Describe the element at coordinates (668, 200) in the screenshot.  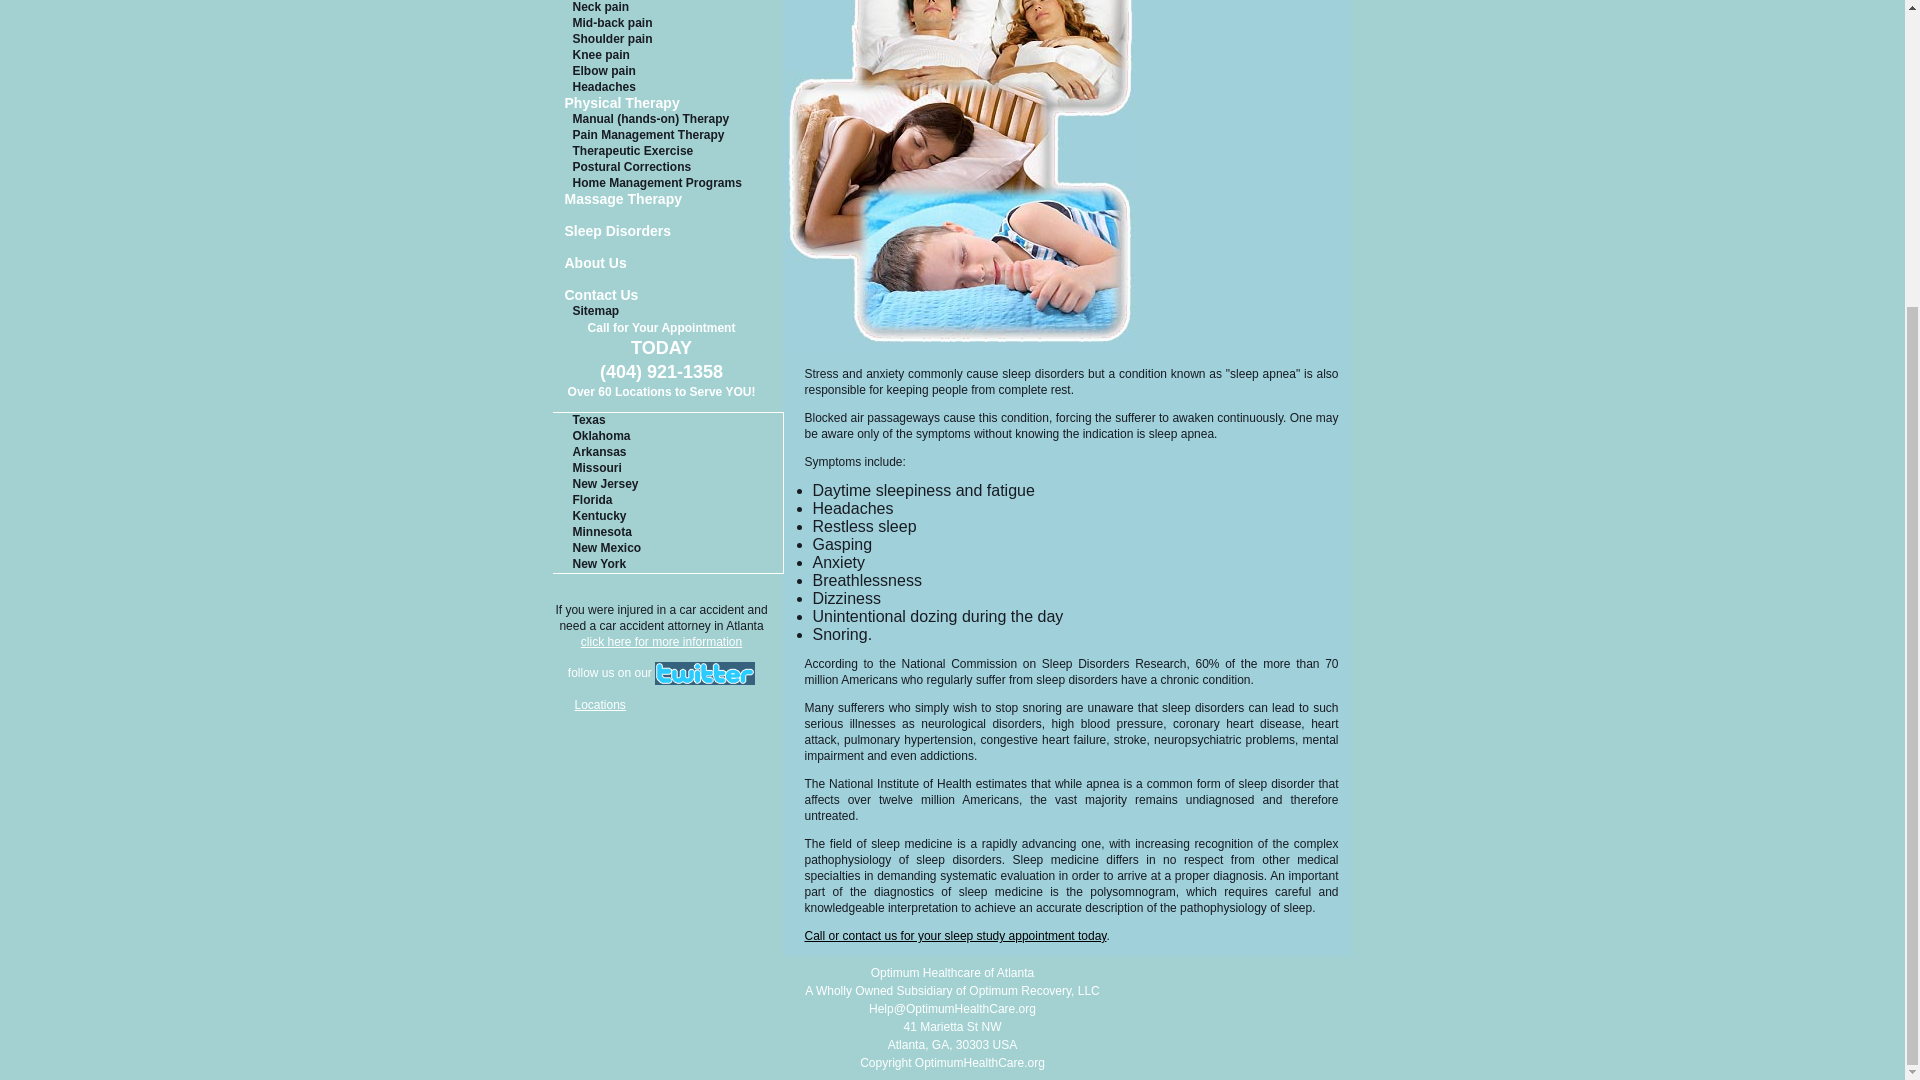
I see `Massage Therapy` at that location.